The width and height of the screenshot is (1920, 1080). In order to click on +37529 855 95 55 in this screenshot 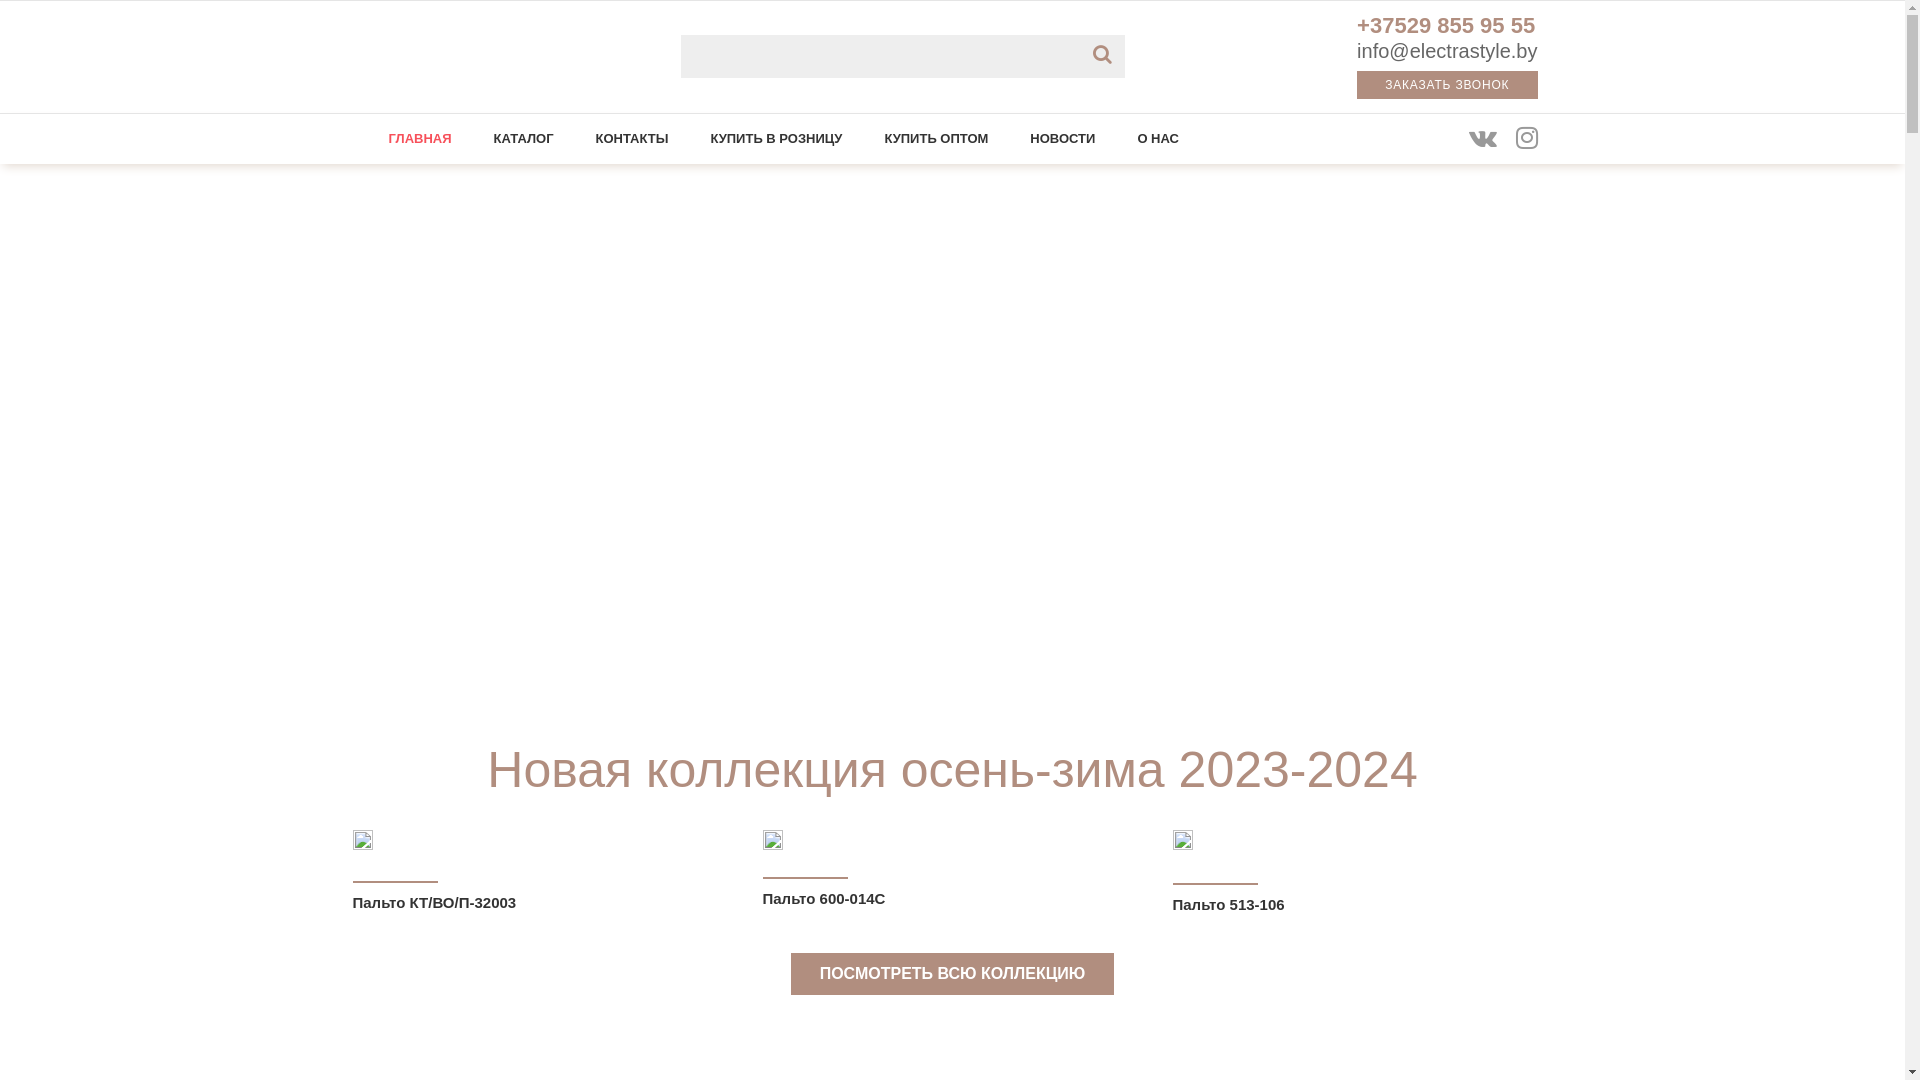, I will do `click(1446, 28)`.